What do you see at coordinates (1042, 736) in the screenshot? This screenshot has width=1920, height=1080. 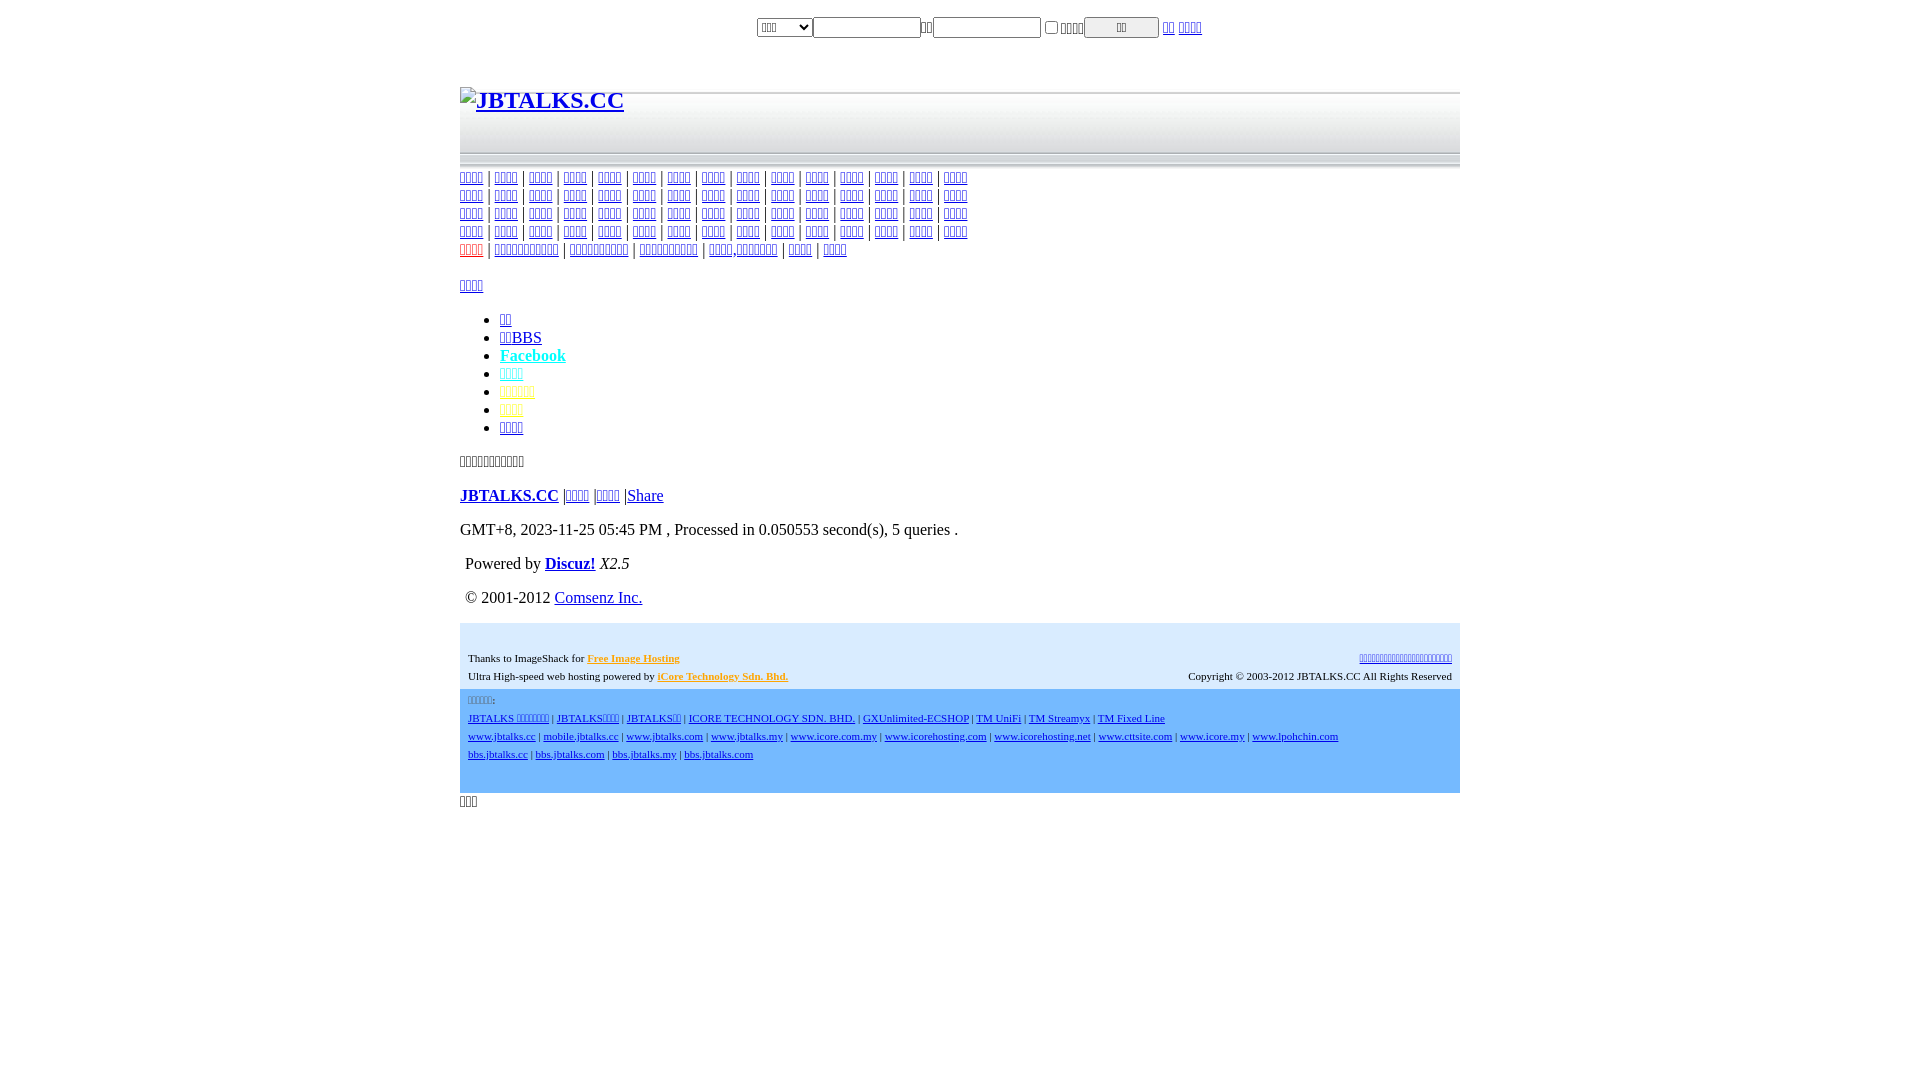 I see `www.icorehosting.net` at bounding box center [1042, 736].